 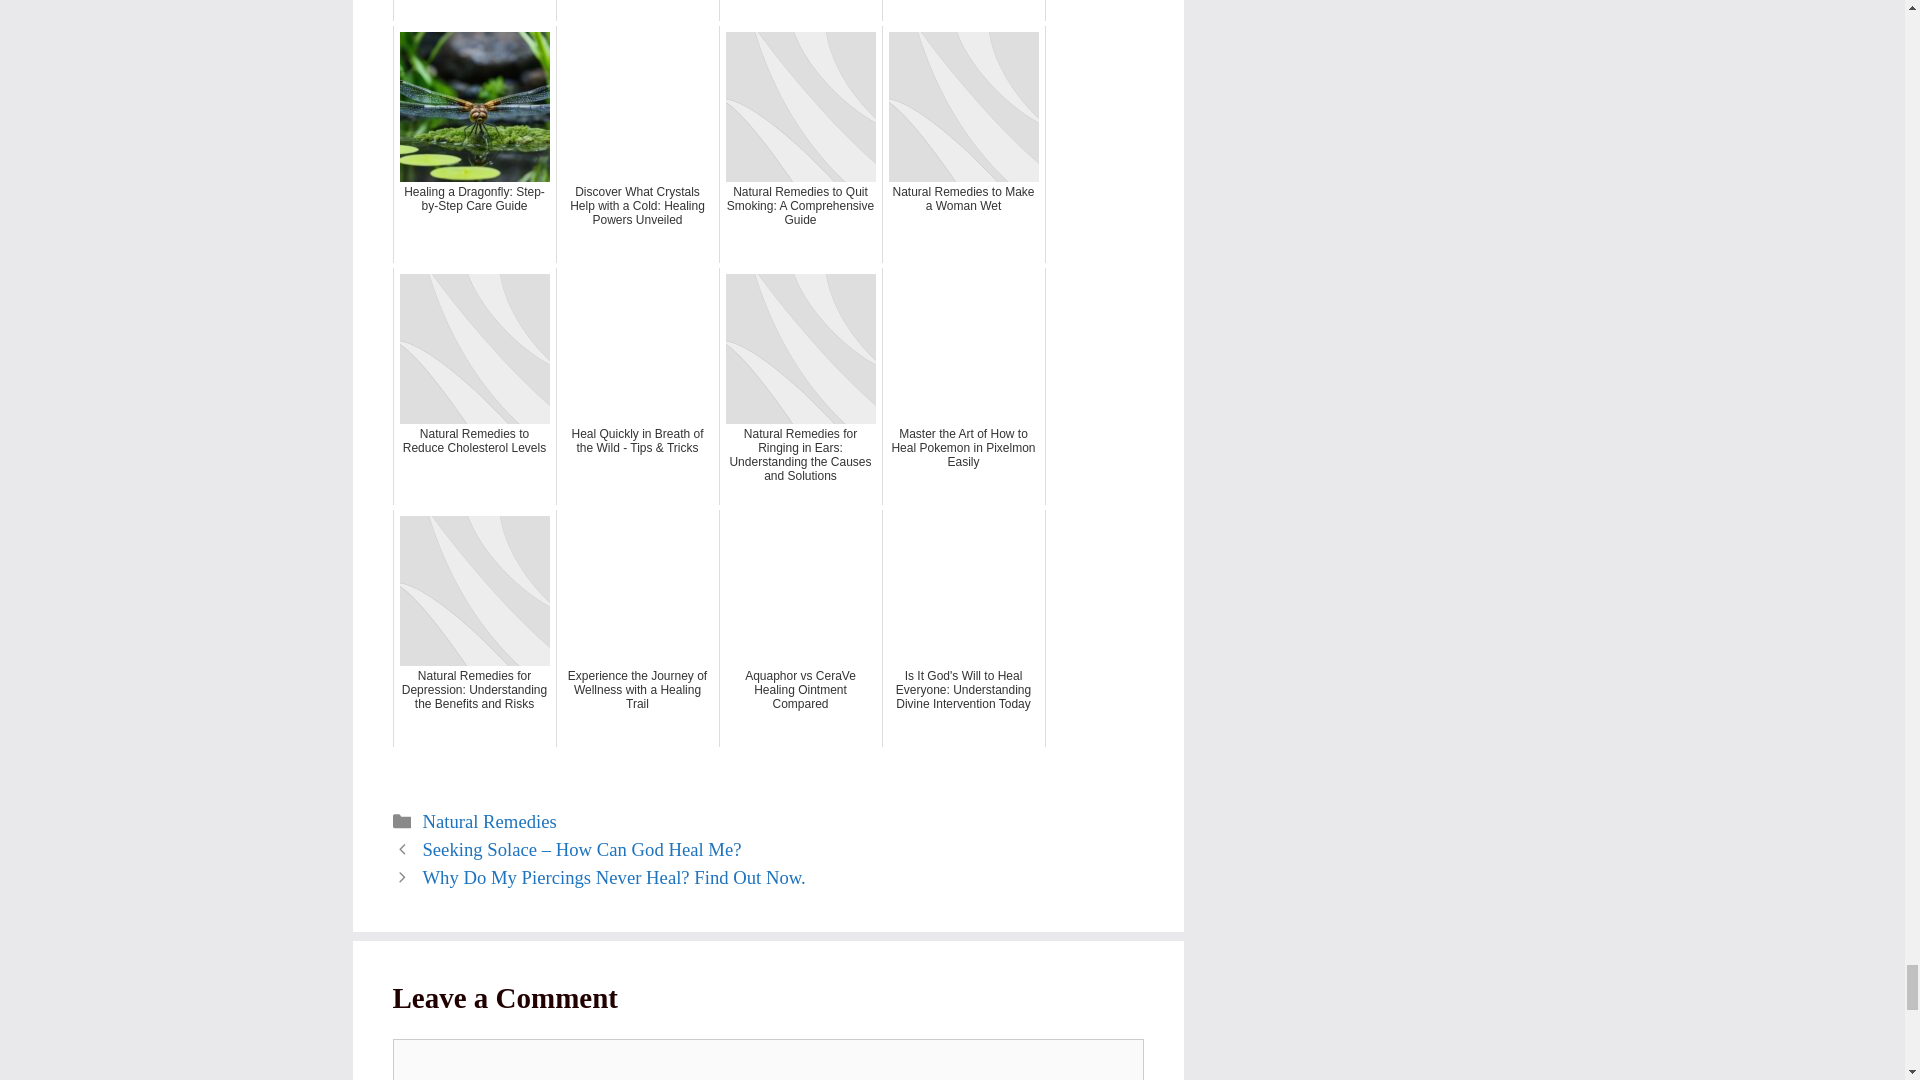 I want to click on Unveiling How Mayuri Healed Nemu - Bleach Breakdown, so click(x=638, y=10).